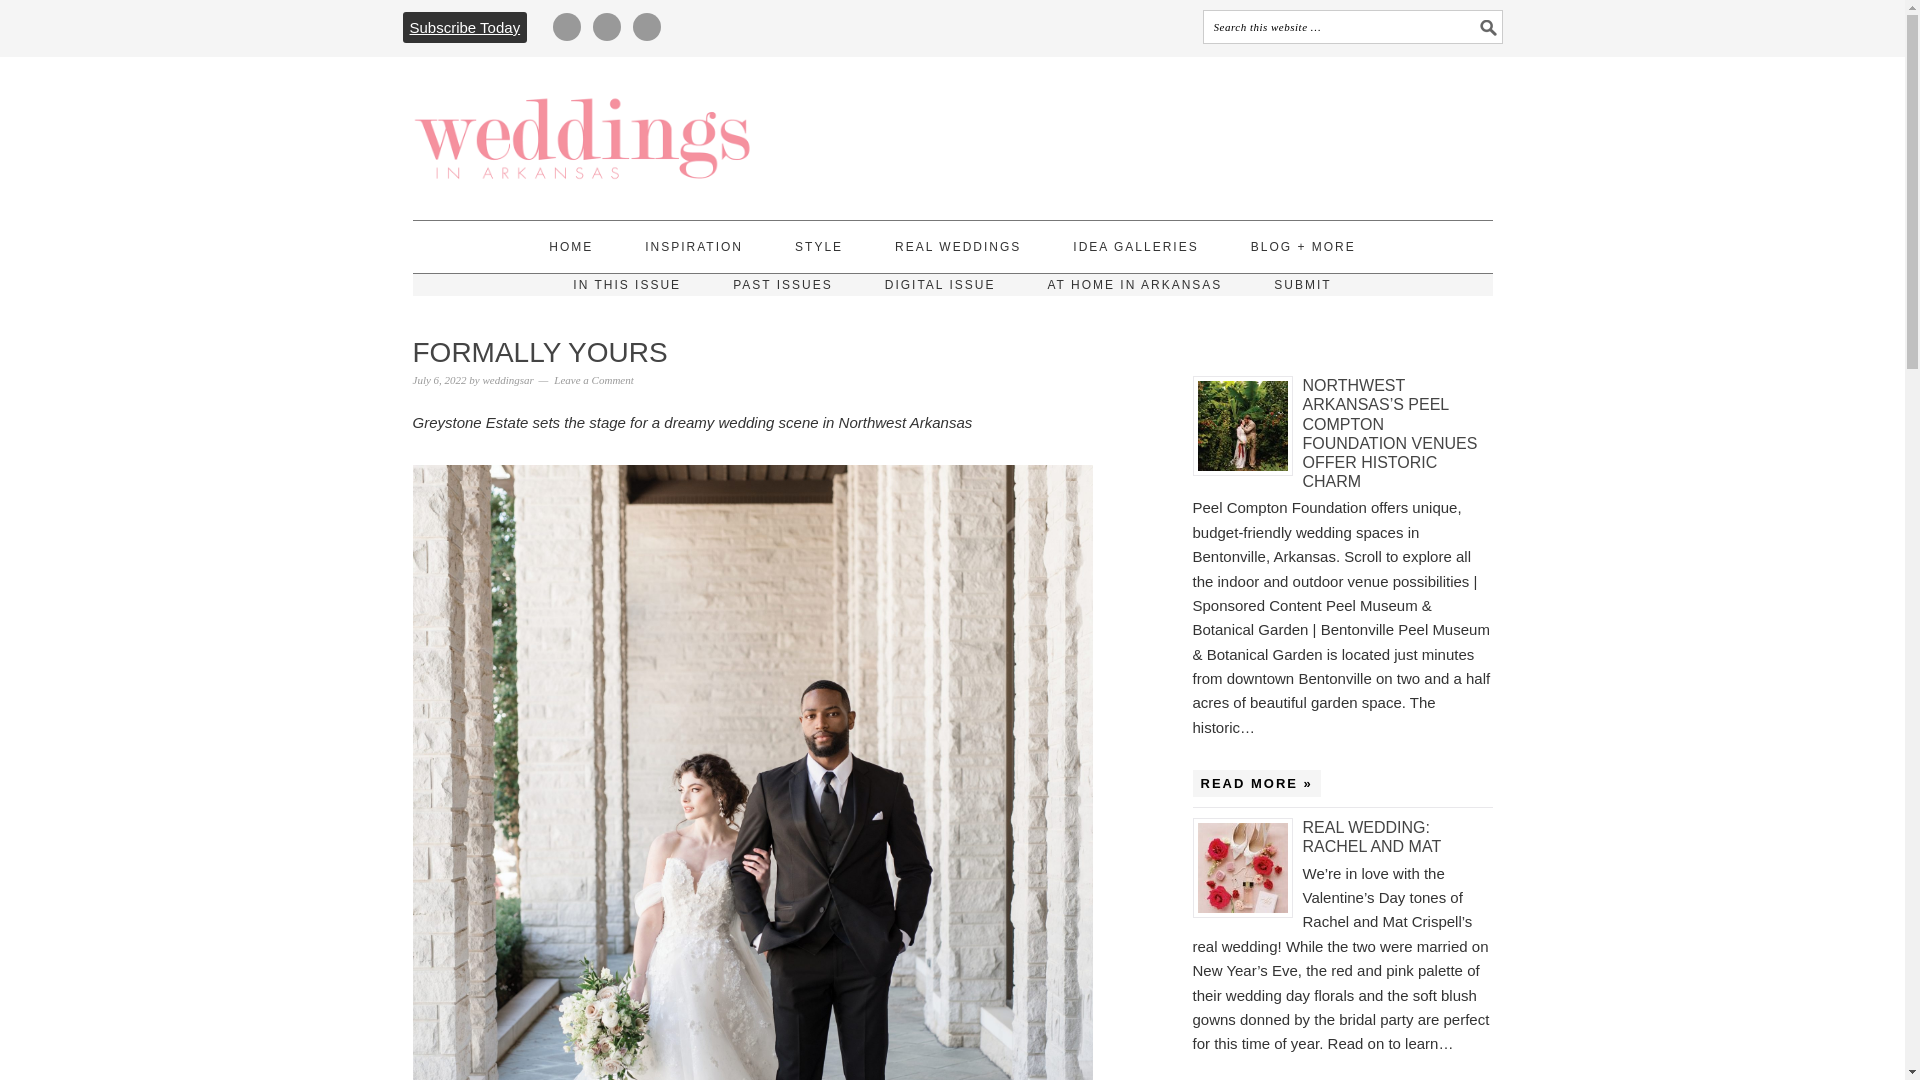  I want to click on AT HOME IN ARKANSAS, so click(1134, 284).